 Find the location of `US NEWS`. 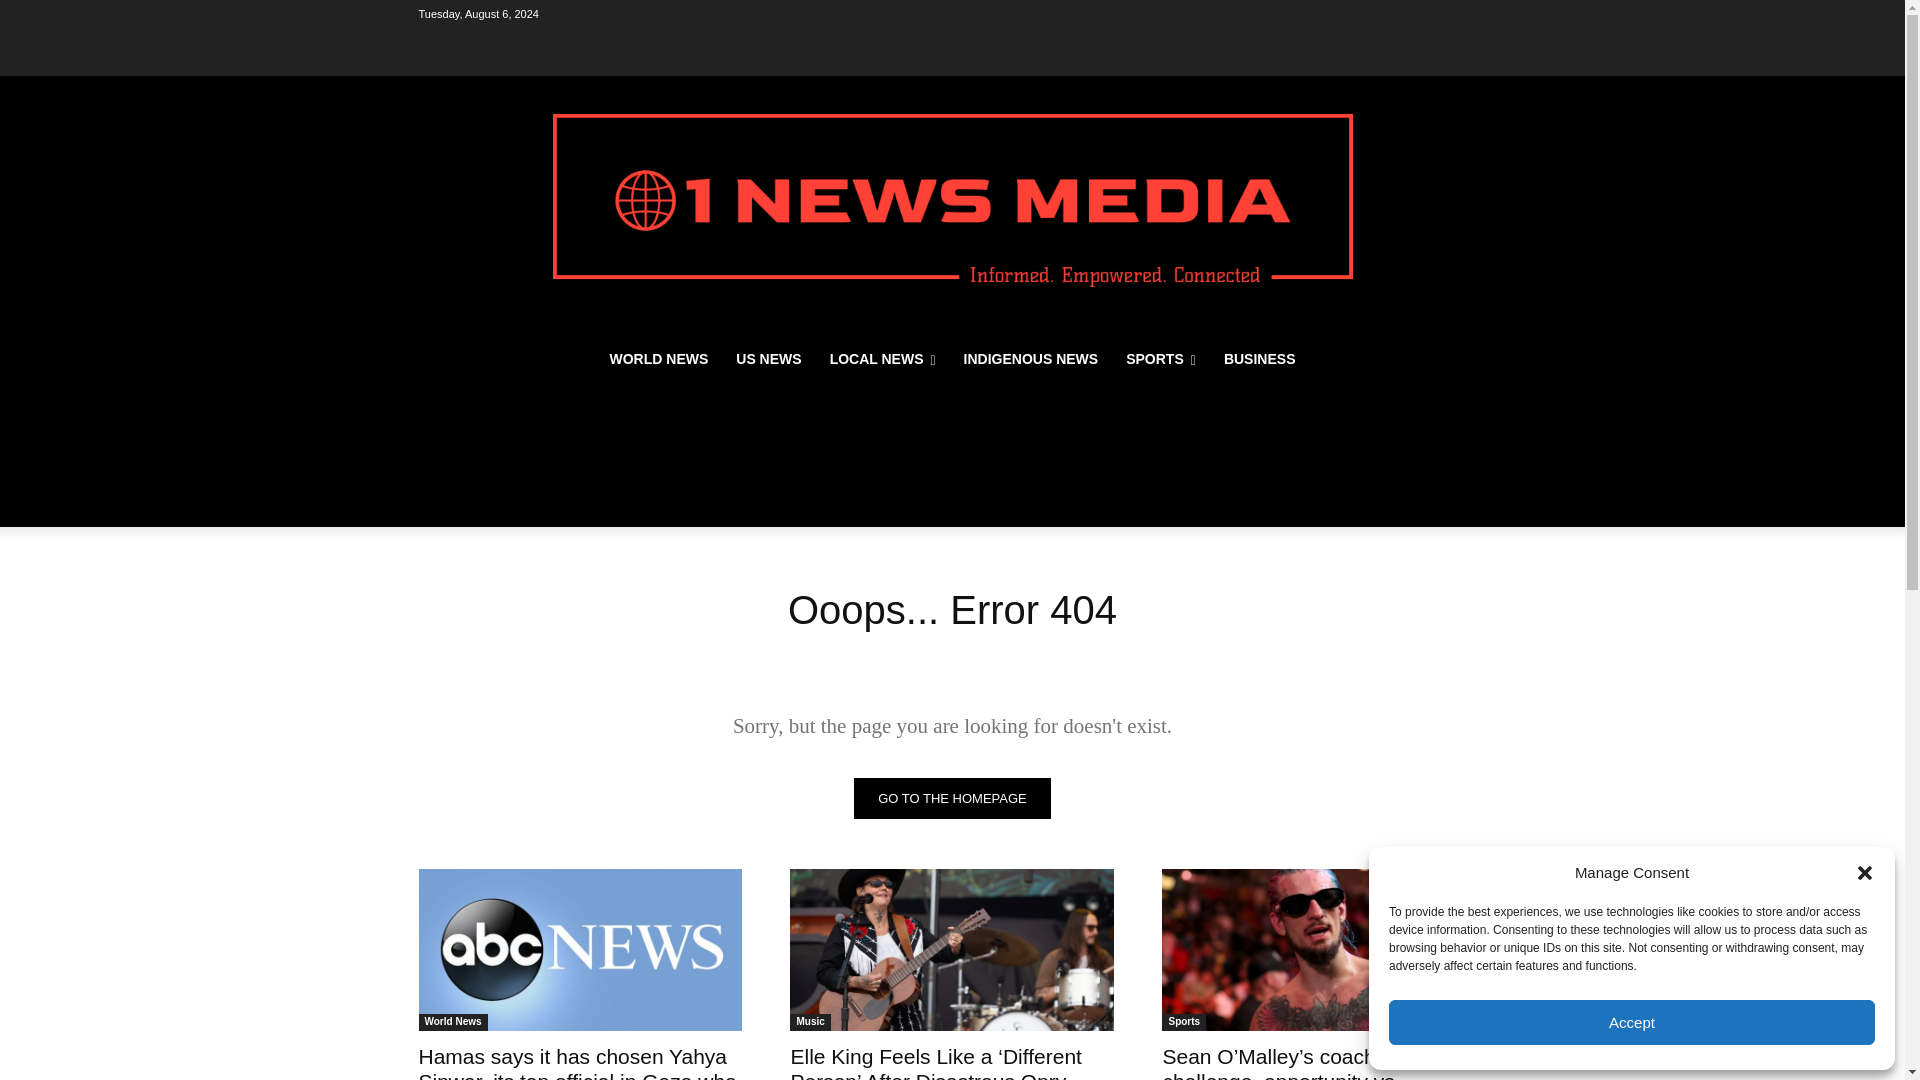

US NEWS is located at coordinates (768, 358).